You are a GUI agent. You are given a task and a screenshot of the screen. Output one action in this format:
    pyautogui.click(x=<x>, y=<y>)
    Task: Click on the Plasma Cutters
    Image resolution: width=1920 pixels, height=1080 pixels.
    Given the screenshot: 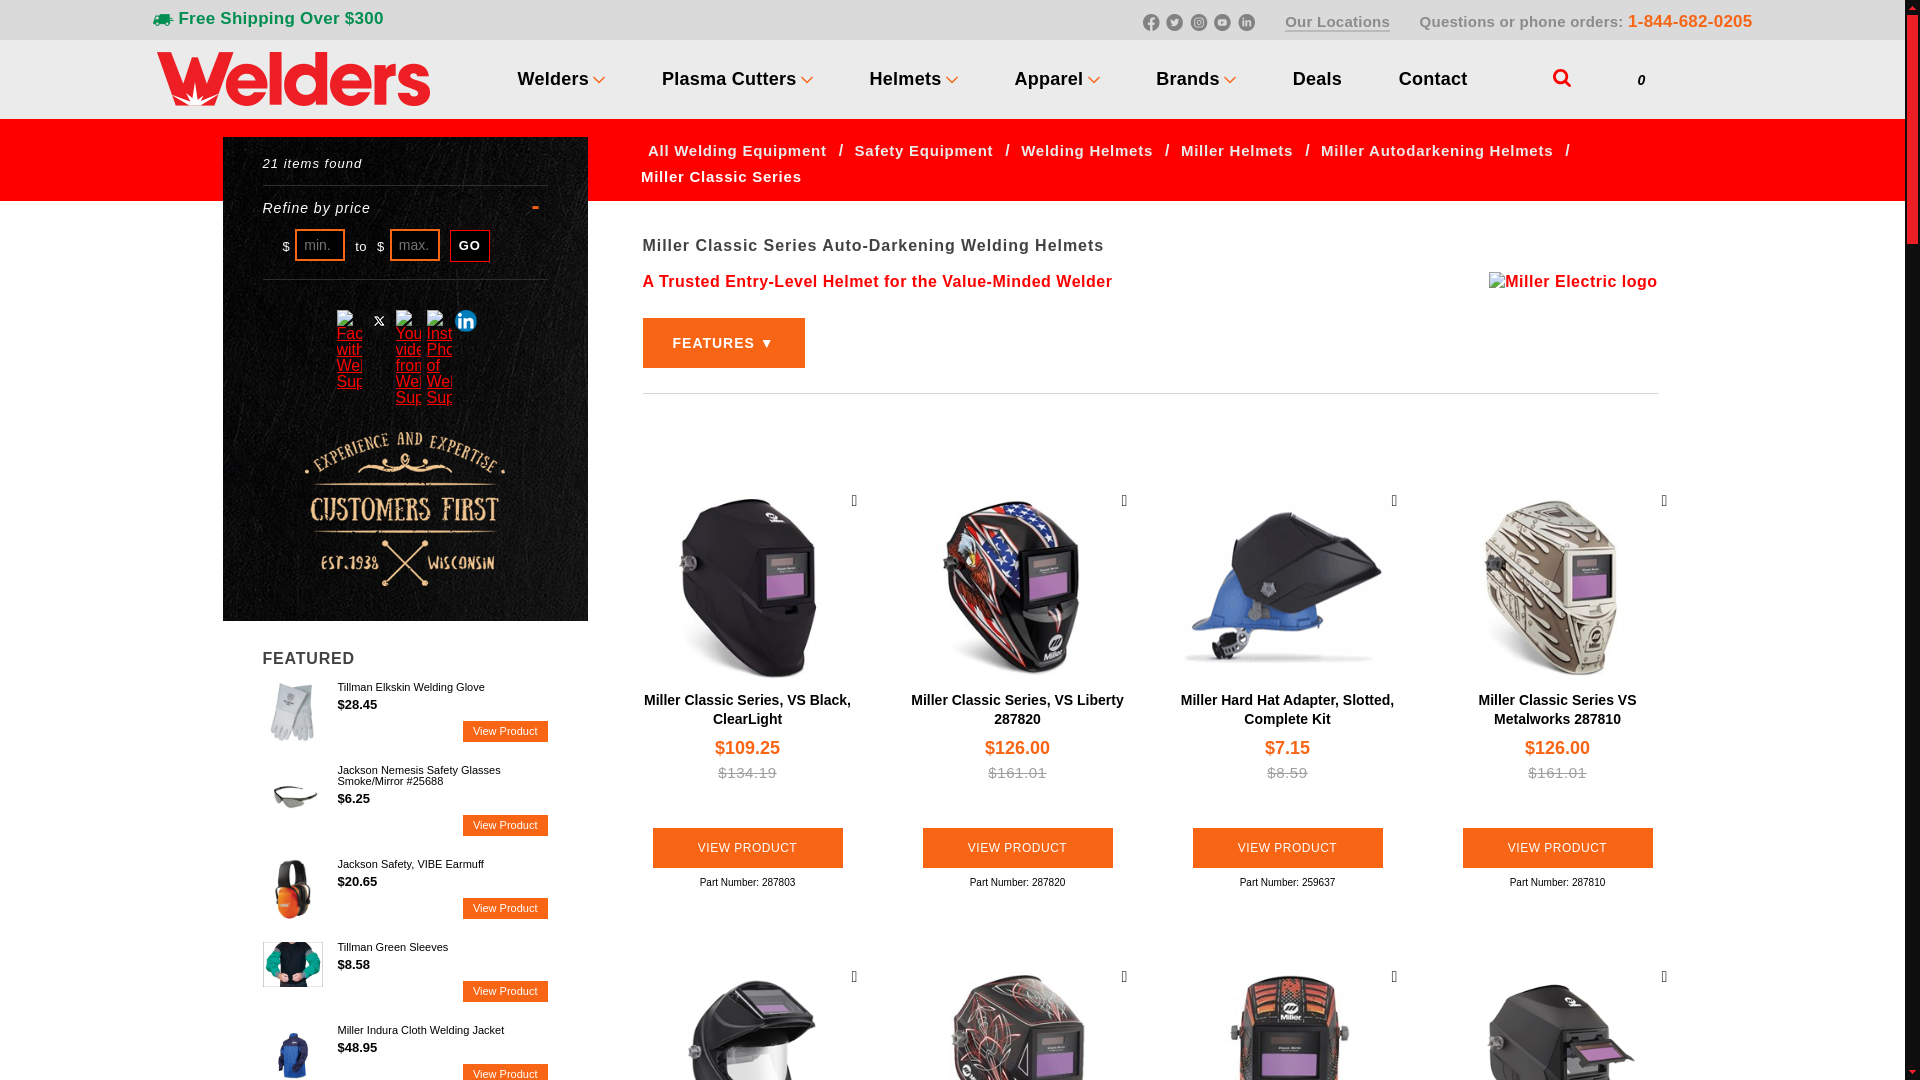 What is the action you would take?
    pyautogui.click(x=729, y=78)
    